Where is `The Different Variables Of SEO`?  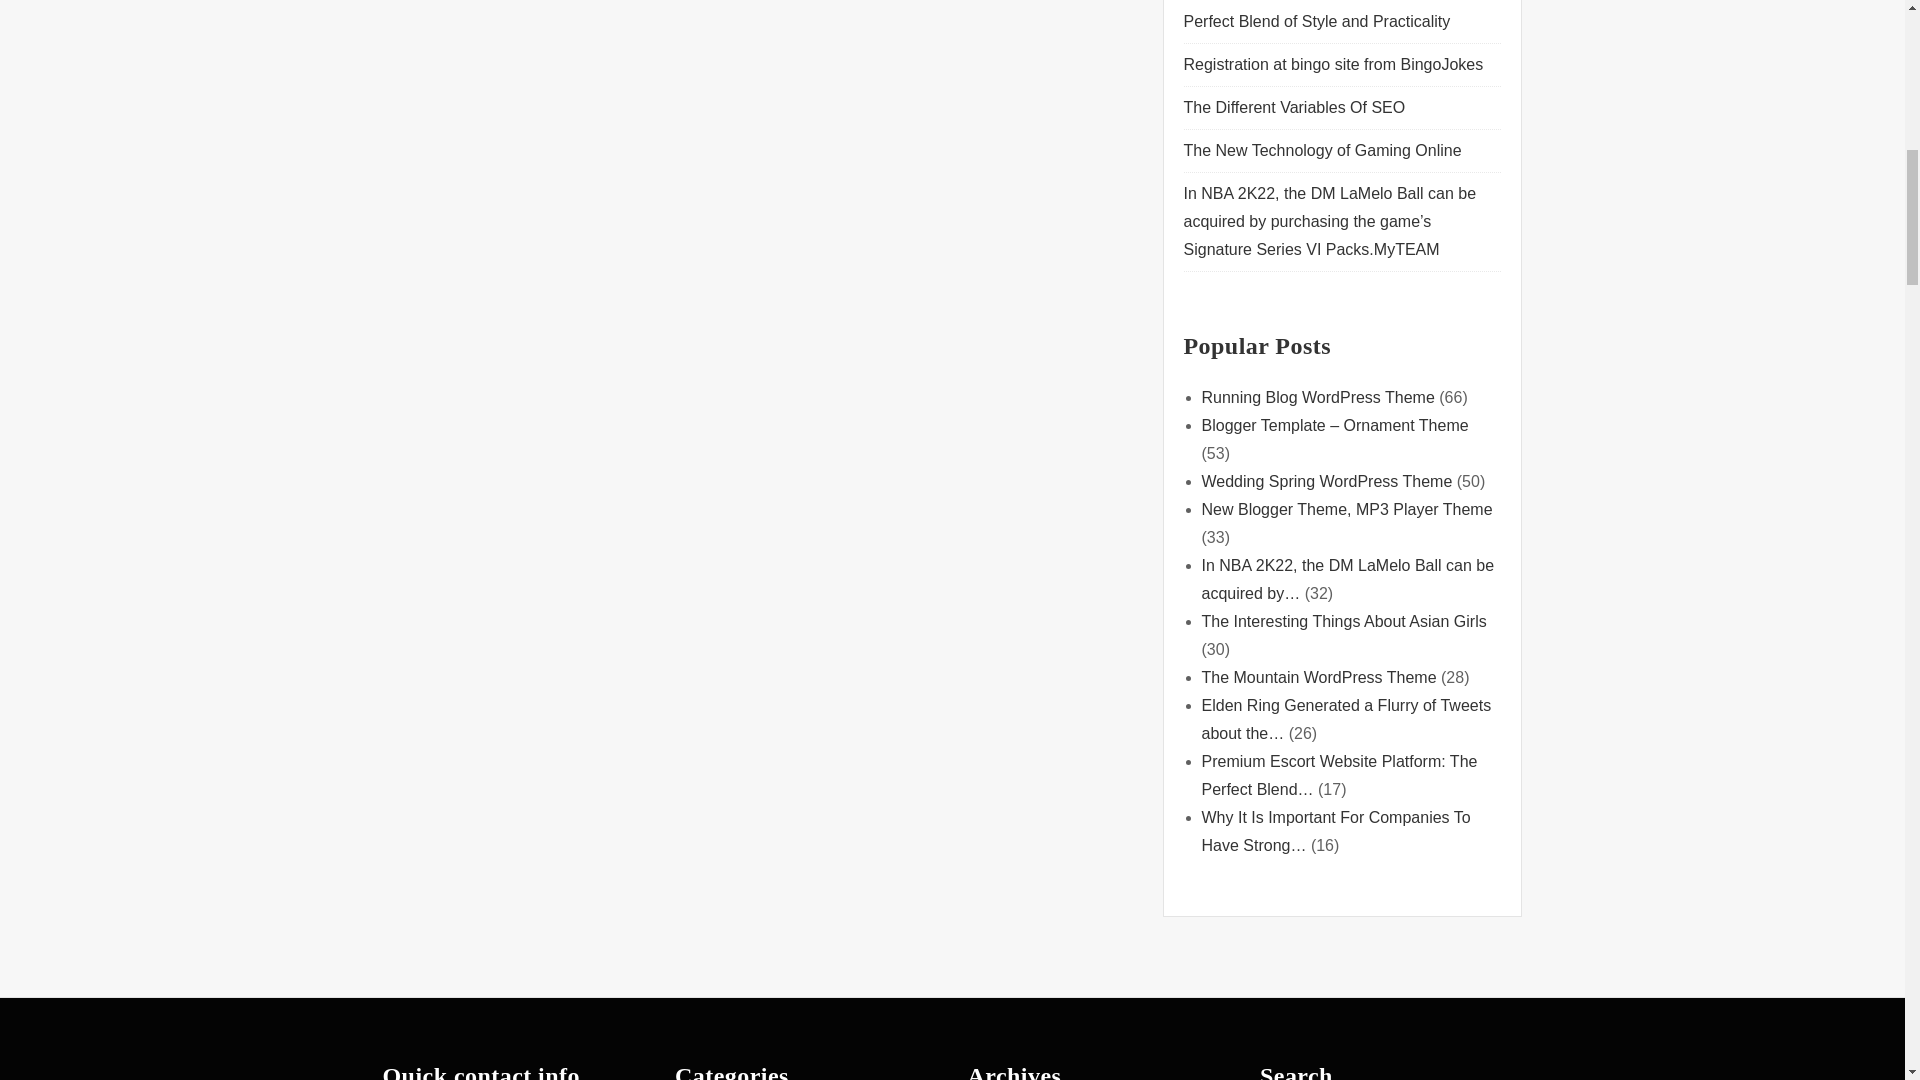
The Different Variables Of SEO is located at coordinates (1294, 107).